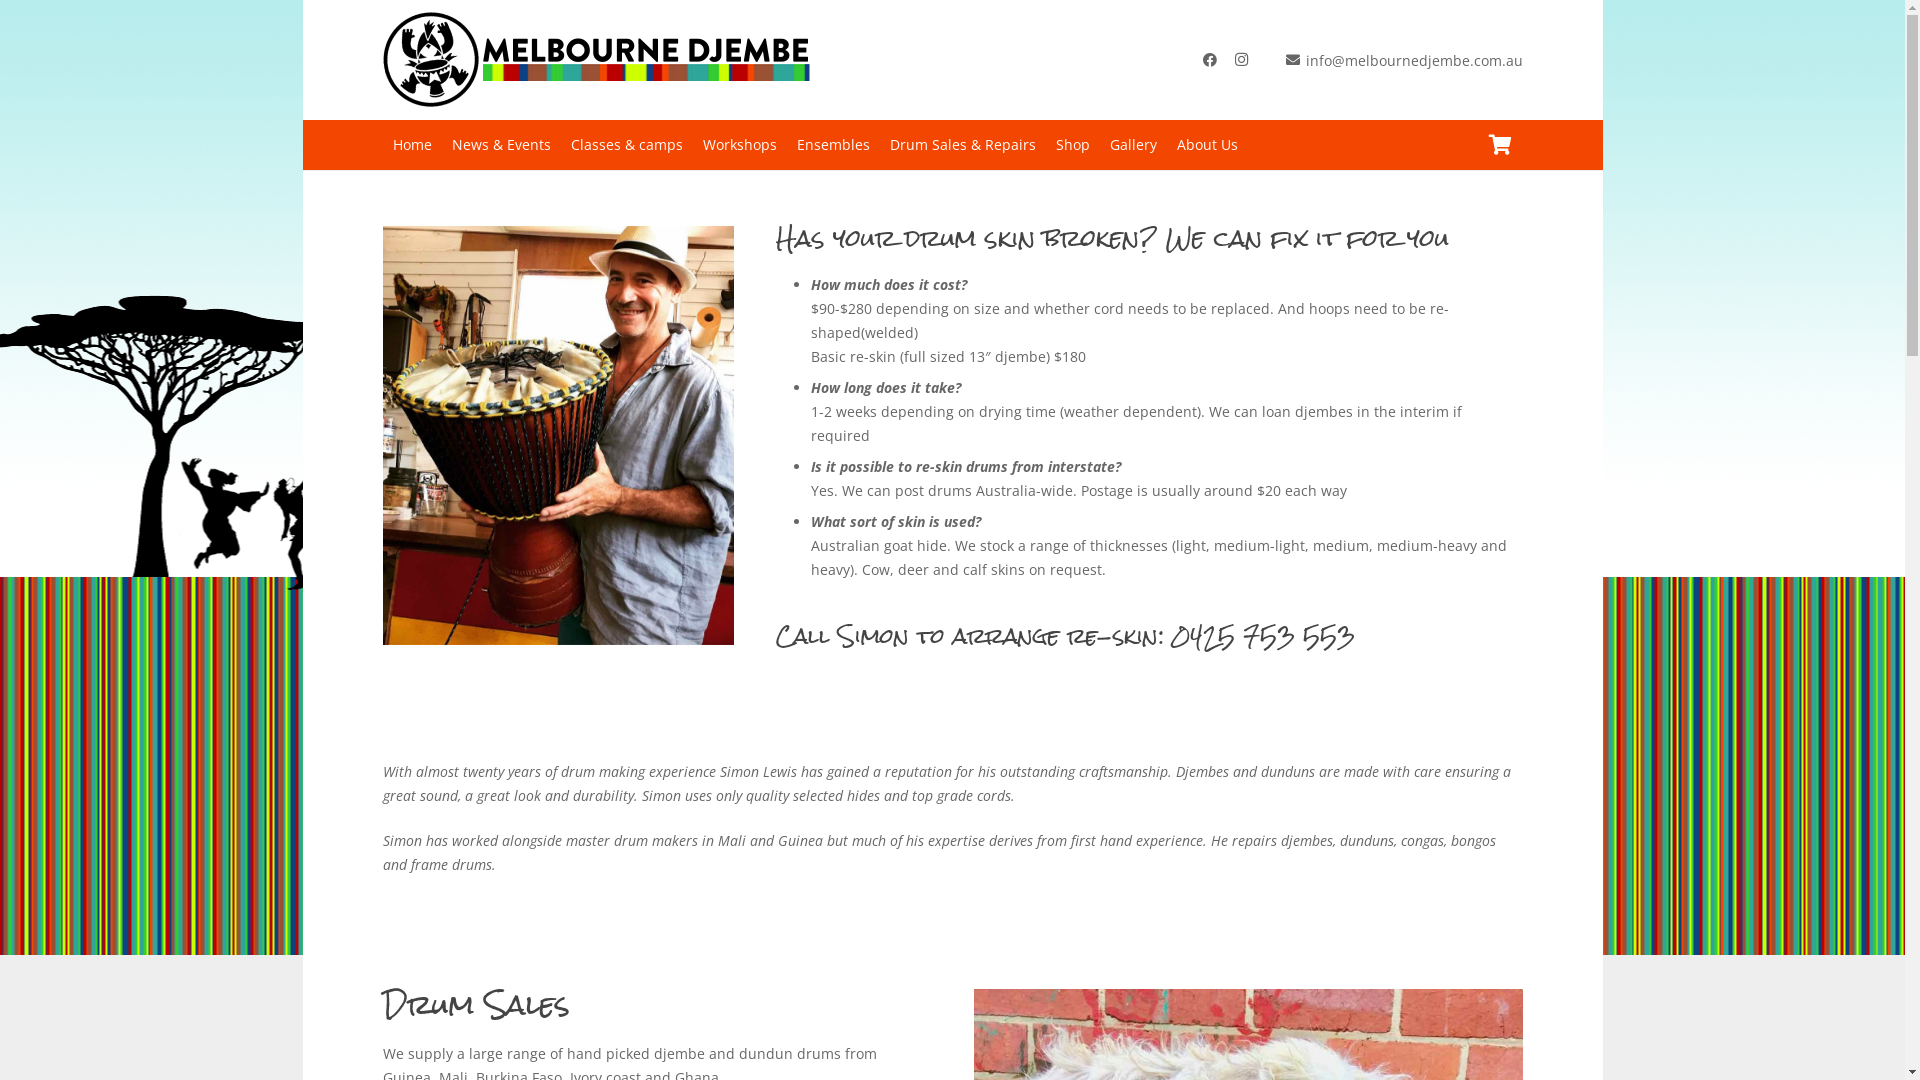 The height and width of the screenshot is (1080, 1920). Describe the element at coordinates (1206, 145) in the screenshot. I see `About Us` at that location.